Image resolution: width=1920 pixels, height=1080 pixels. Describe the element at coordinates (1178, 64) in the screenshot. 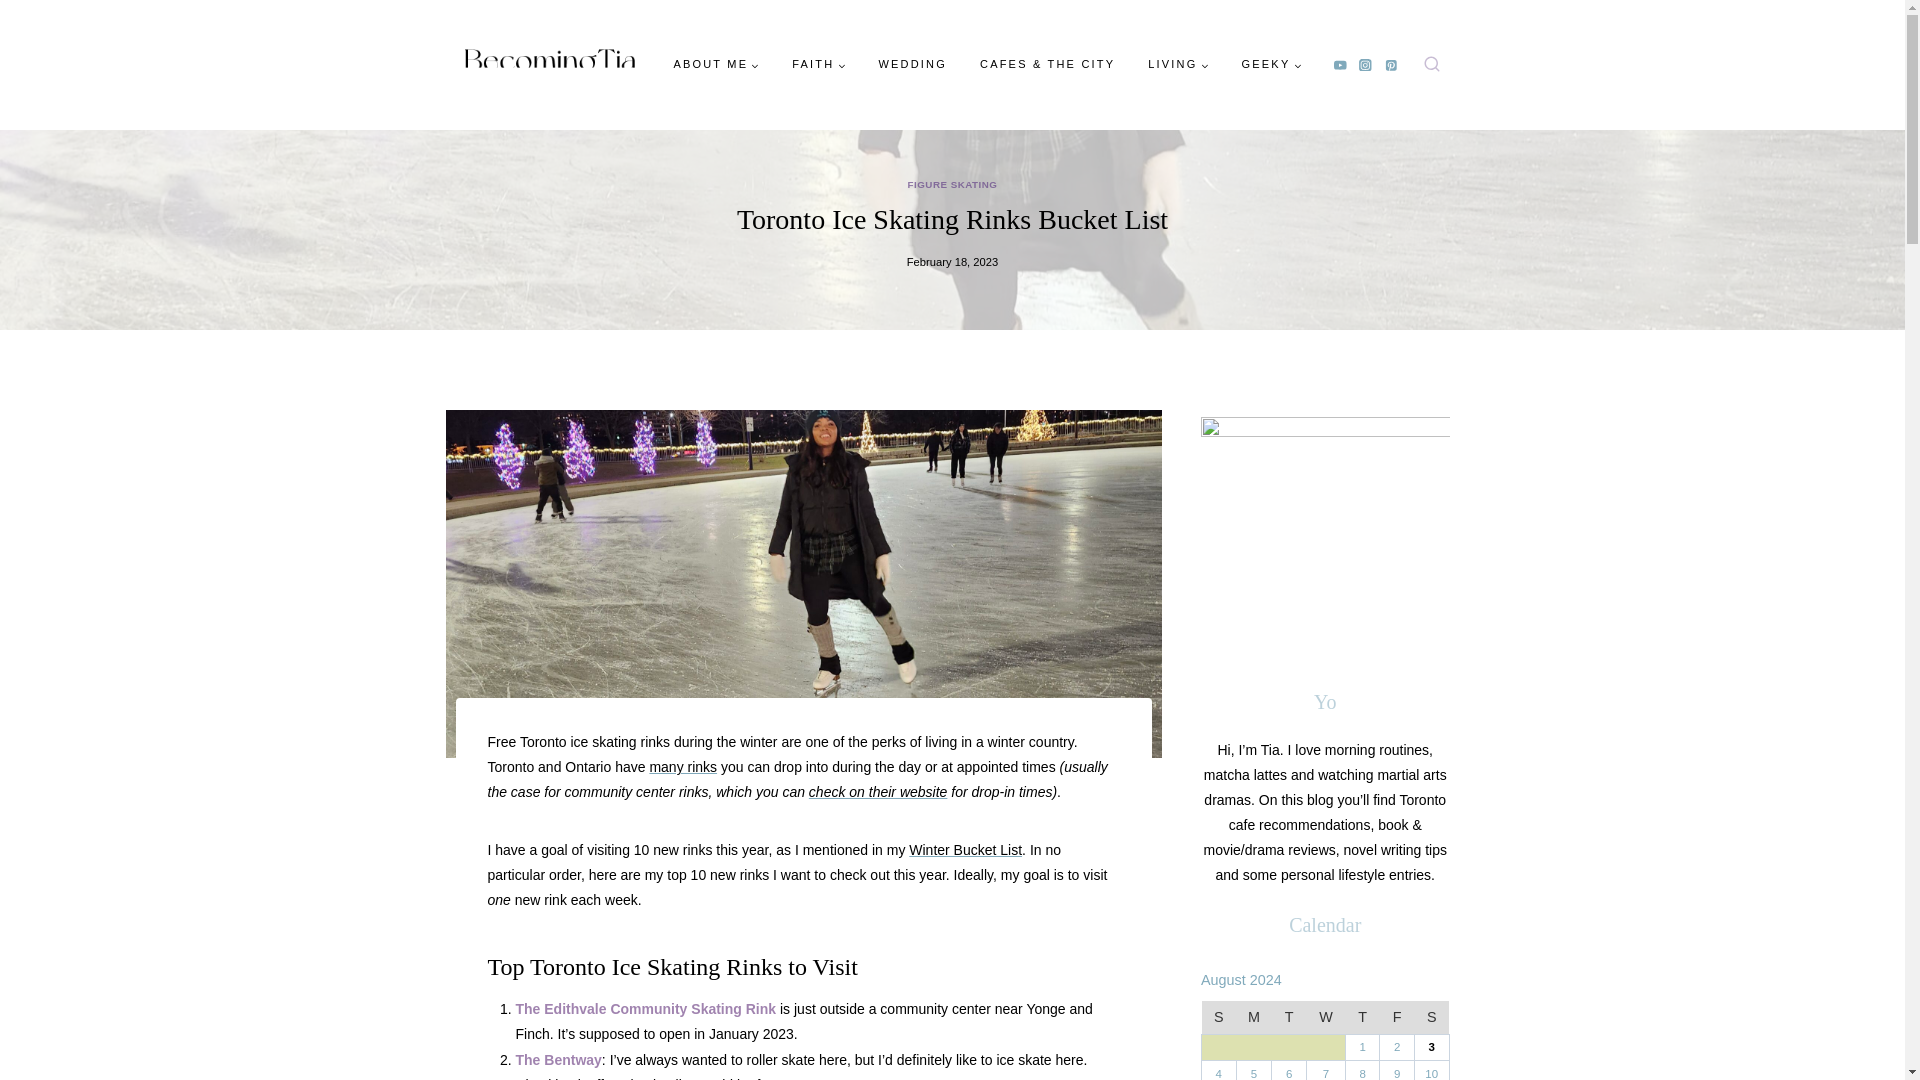

I see `LIVING` at that location.